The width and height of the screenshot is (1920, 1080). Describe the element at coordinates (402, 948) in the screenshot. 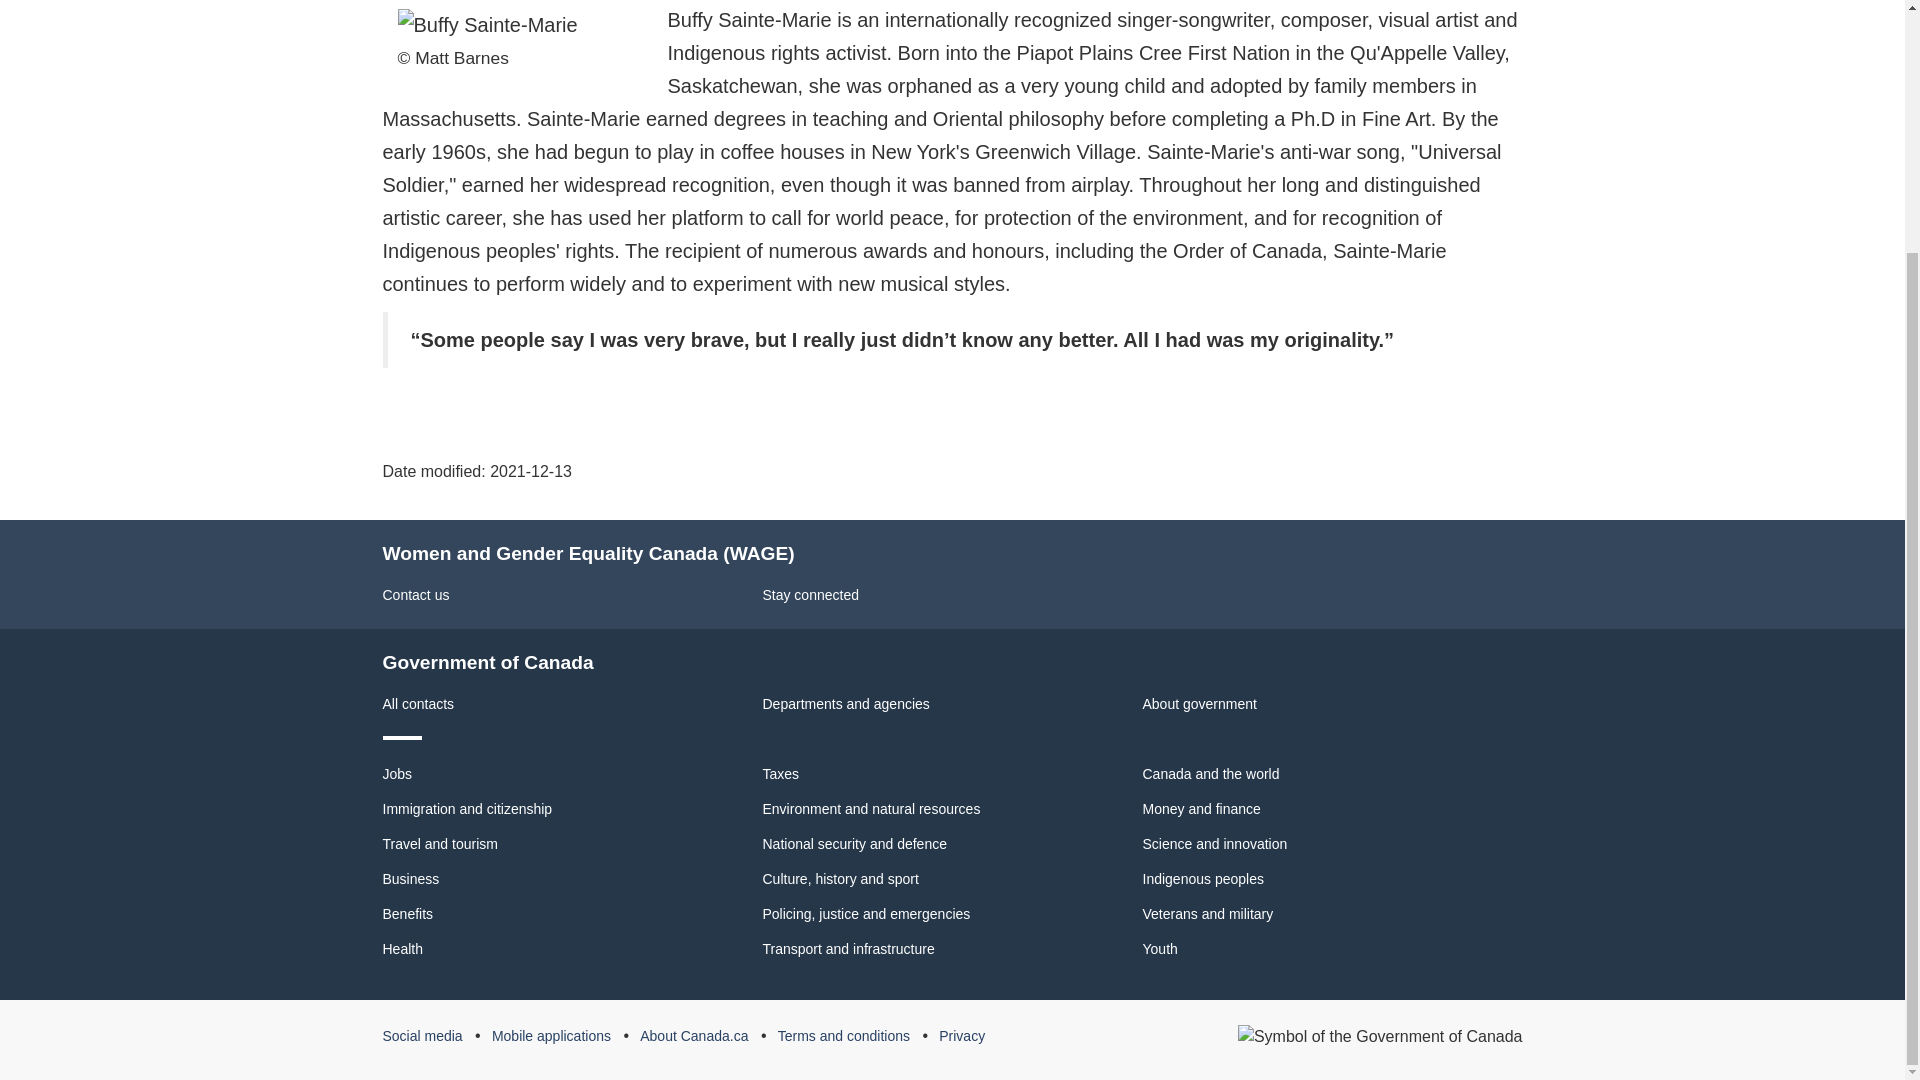

I see `Health` at that location.